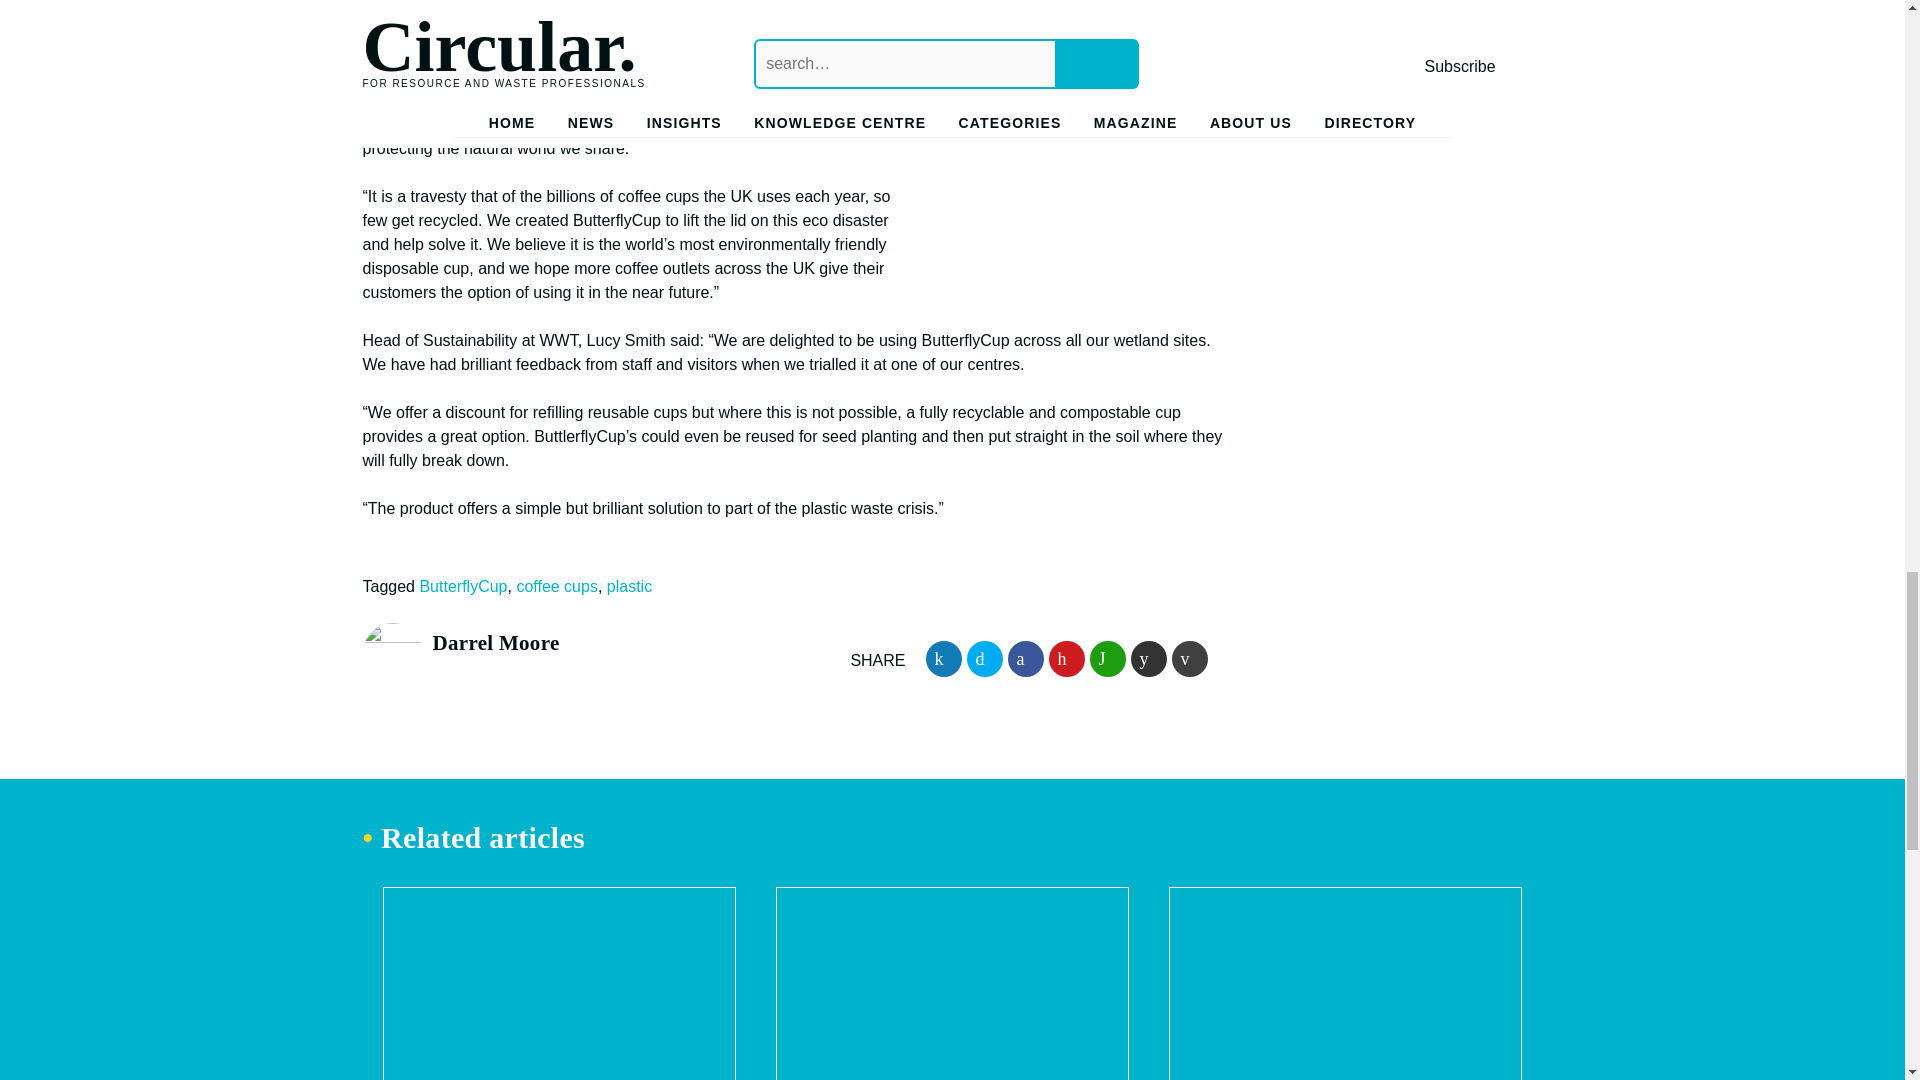 The height and width of the screenshot is (1080, 1920). I want to click on Share on Email, so click(1189, 659).